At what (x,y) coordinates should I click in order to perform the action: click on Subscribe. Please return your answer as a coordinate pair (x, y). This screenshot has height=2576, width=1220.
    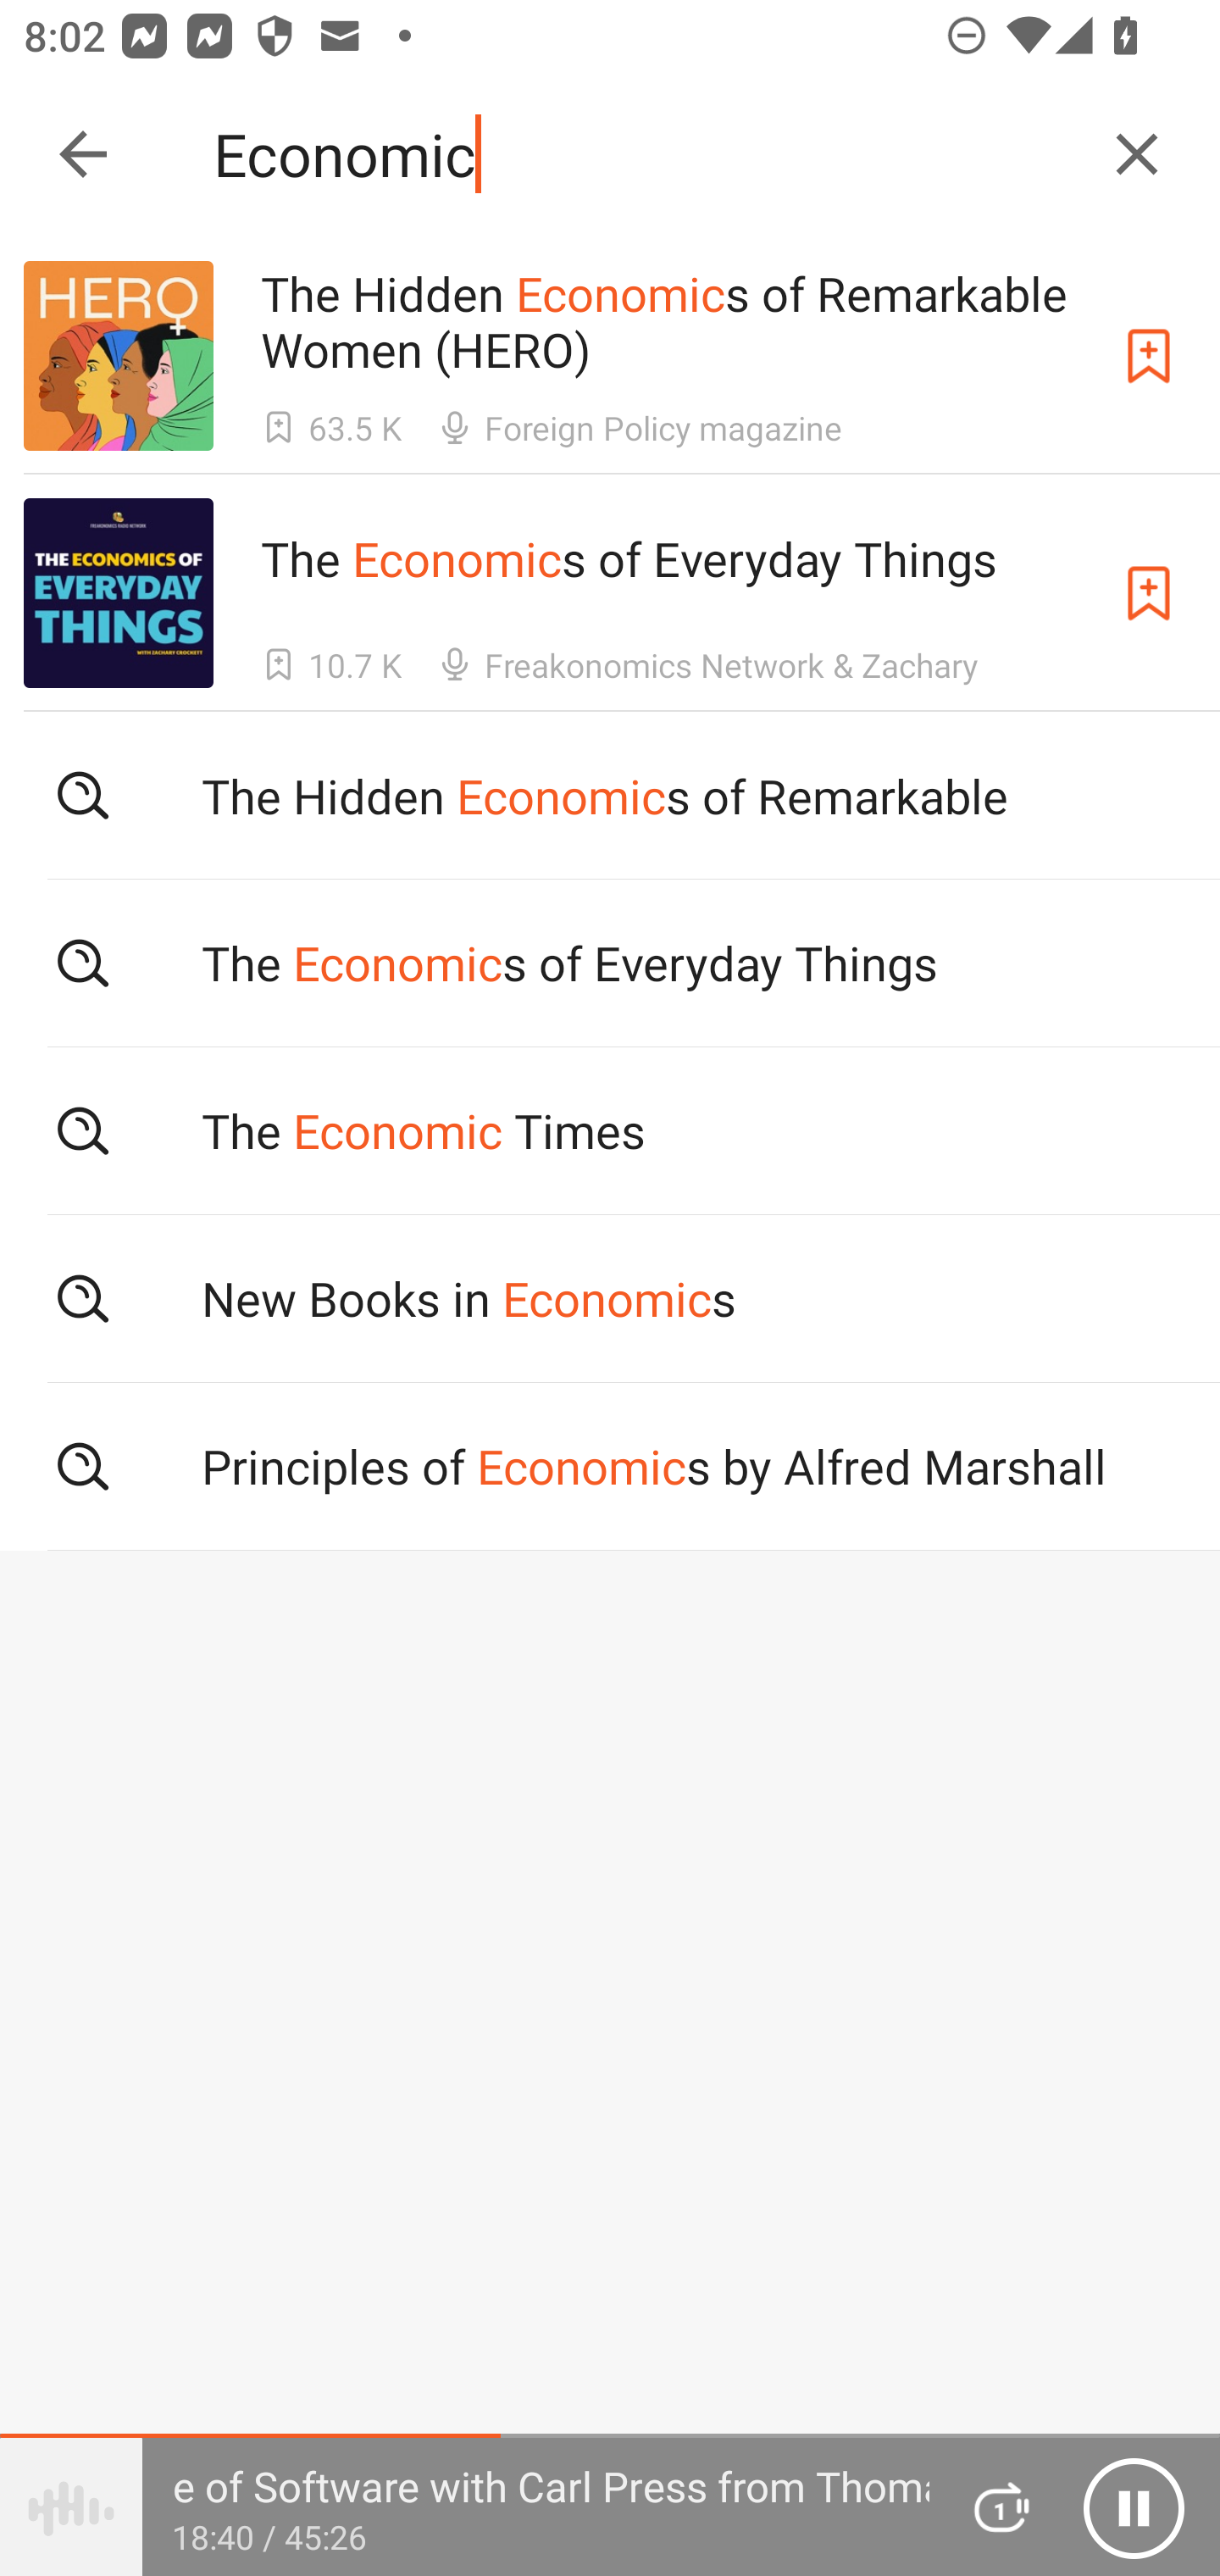
    Looking at the image, I should click on (1149, 356).